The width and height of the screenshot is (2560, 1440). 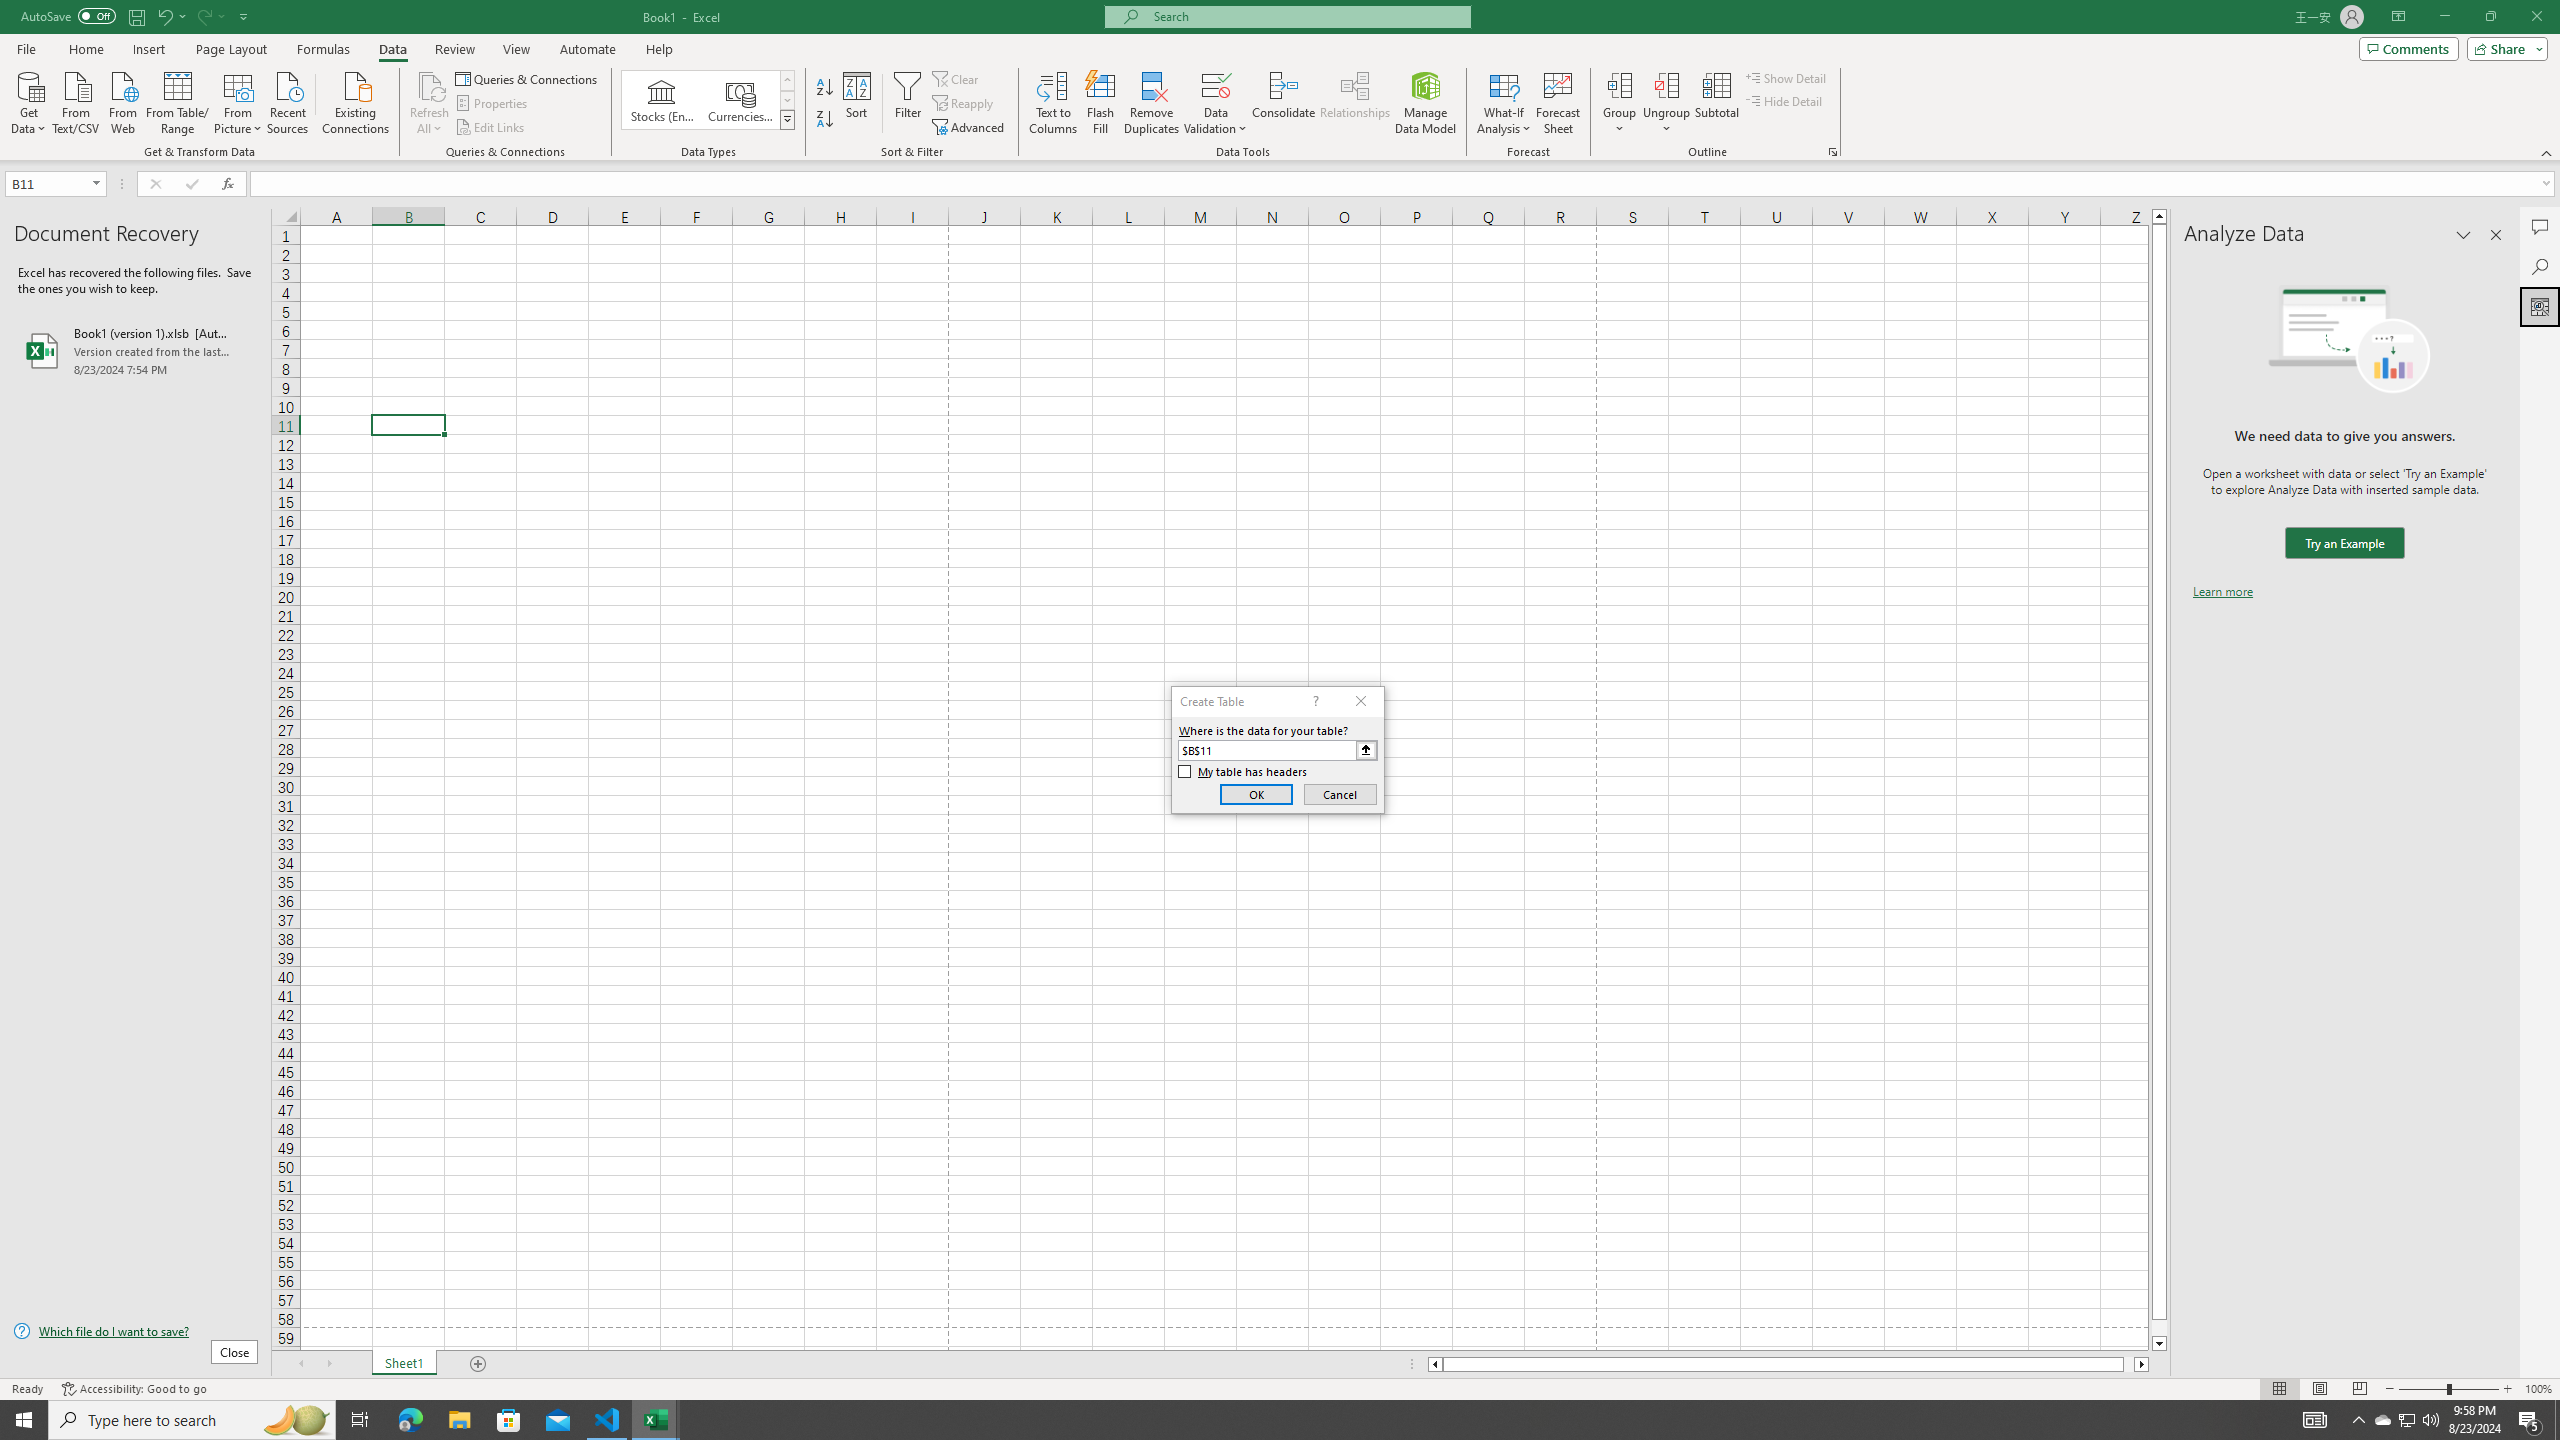 I want to click on Relationships, so click(x=1355, y=103).